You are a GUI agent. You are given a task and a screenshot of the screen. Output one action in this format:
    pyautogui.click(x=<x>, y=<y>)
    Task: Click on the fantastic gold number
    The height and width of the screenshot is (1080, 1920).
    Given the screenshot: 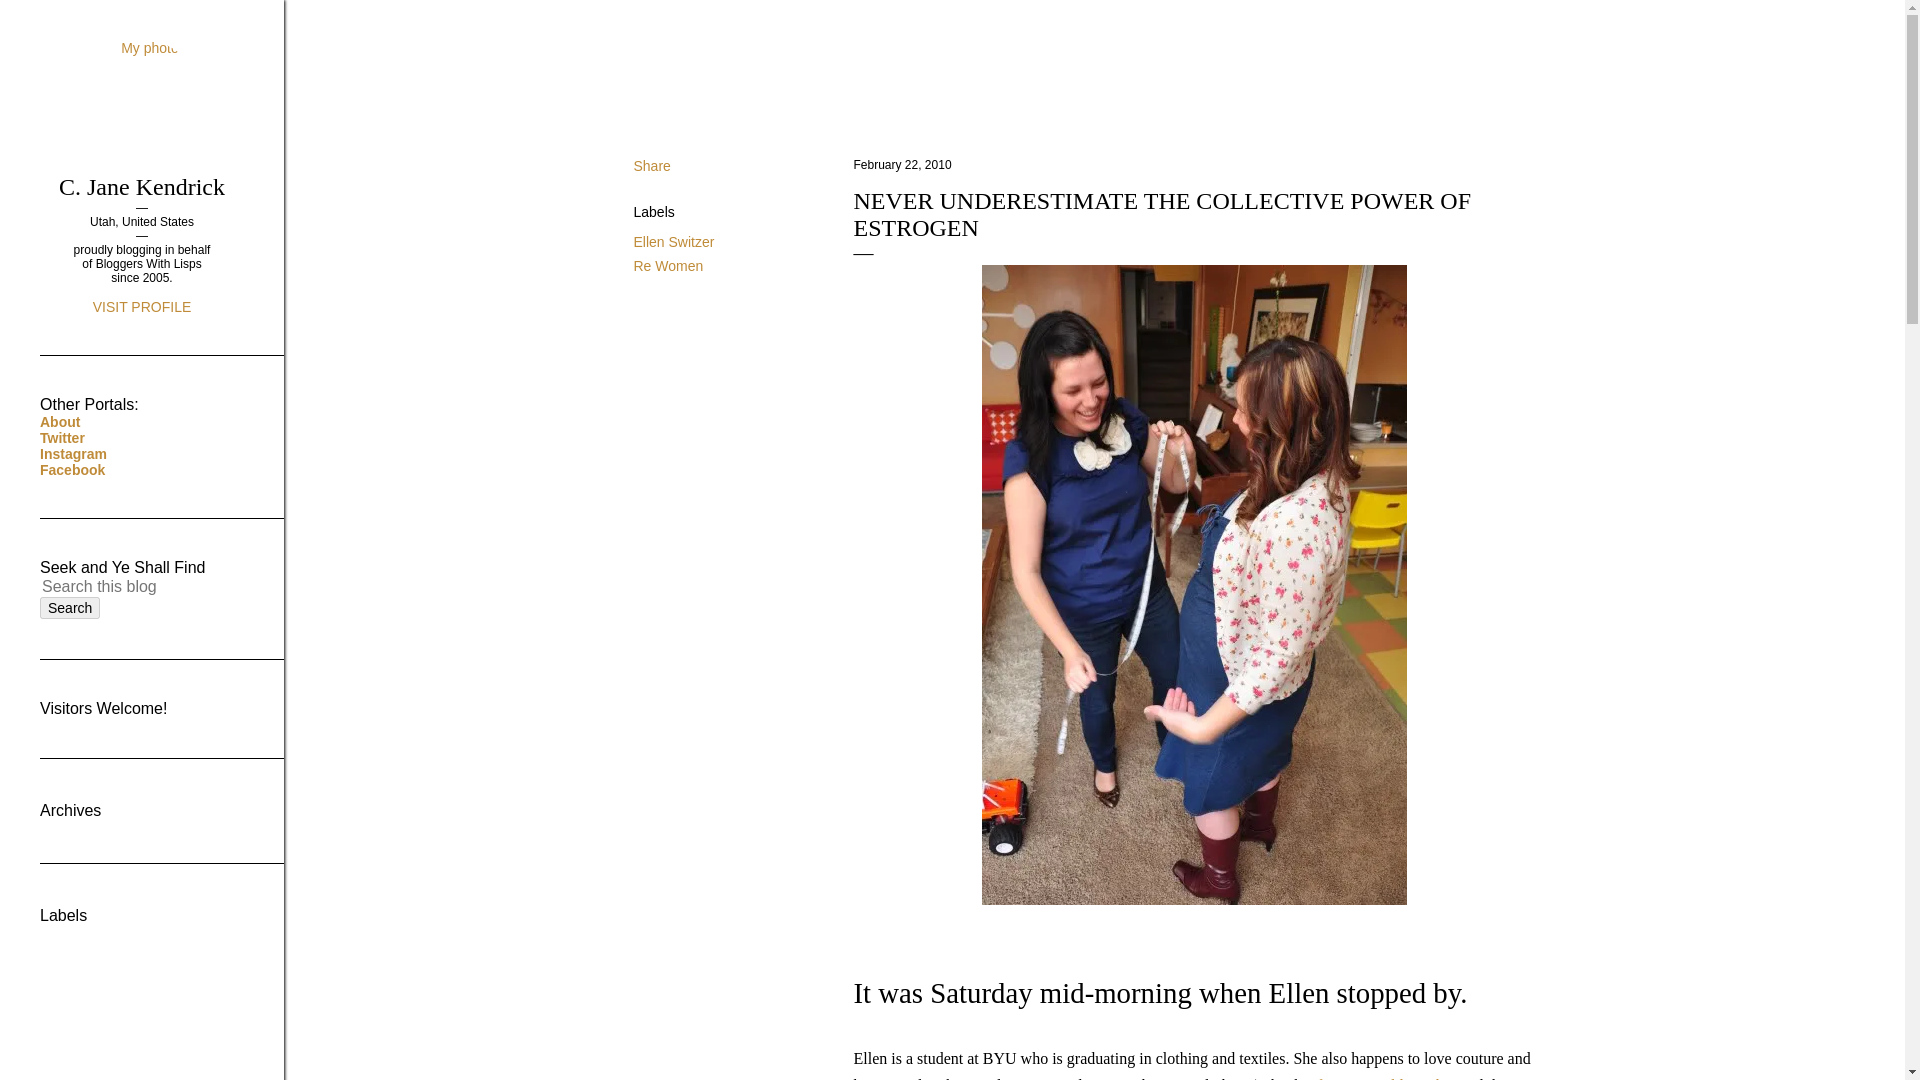 What is the action you would take?
    pyautogui.click(x=1387, y=1078)
    